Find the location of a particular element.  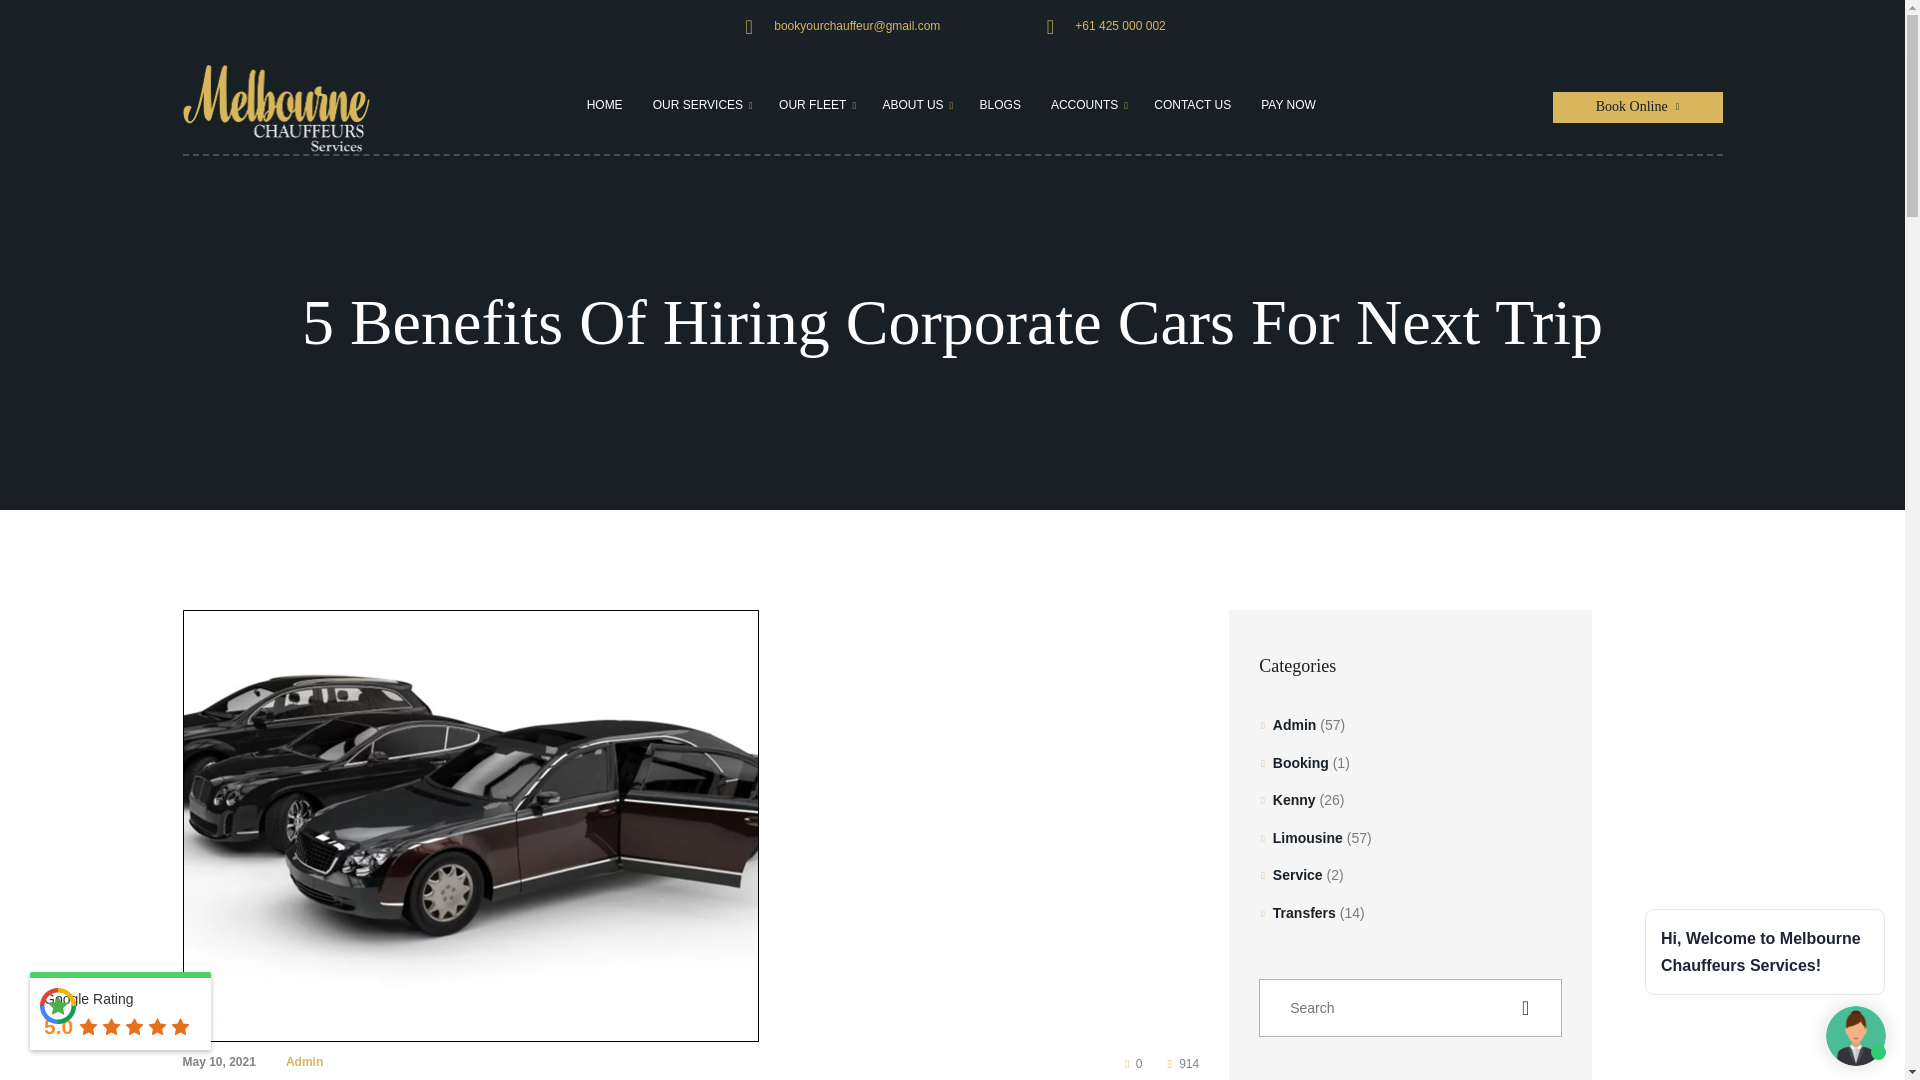

OUR SERVICES is located at coordinates (698, 104).